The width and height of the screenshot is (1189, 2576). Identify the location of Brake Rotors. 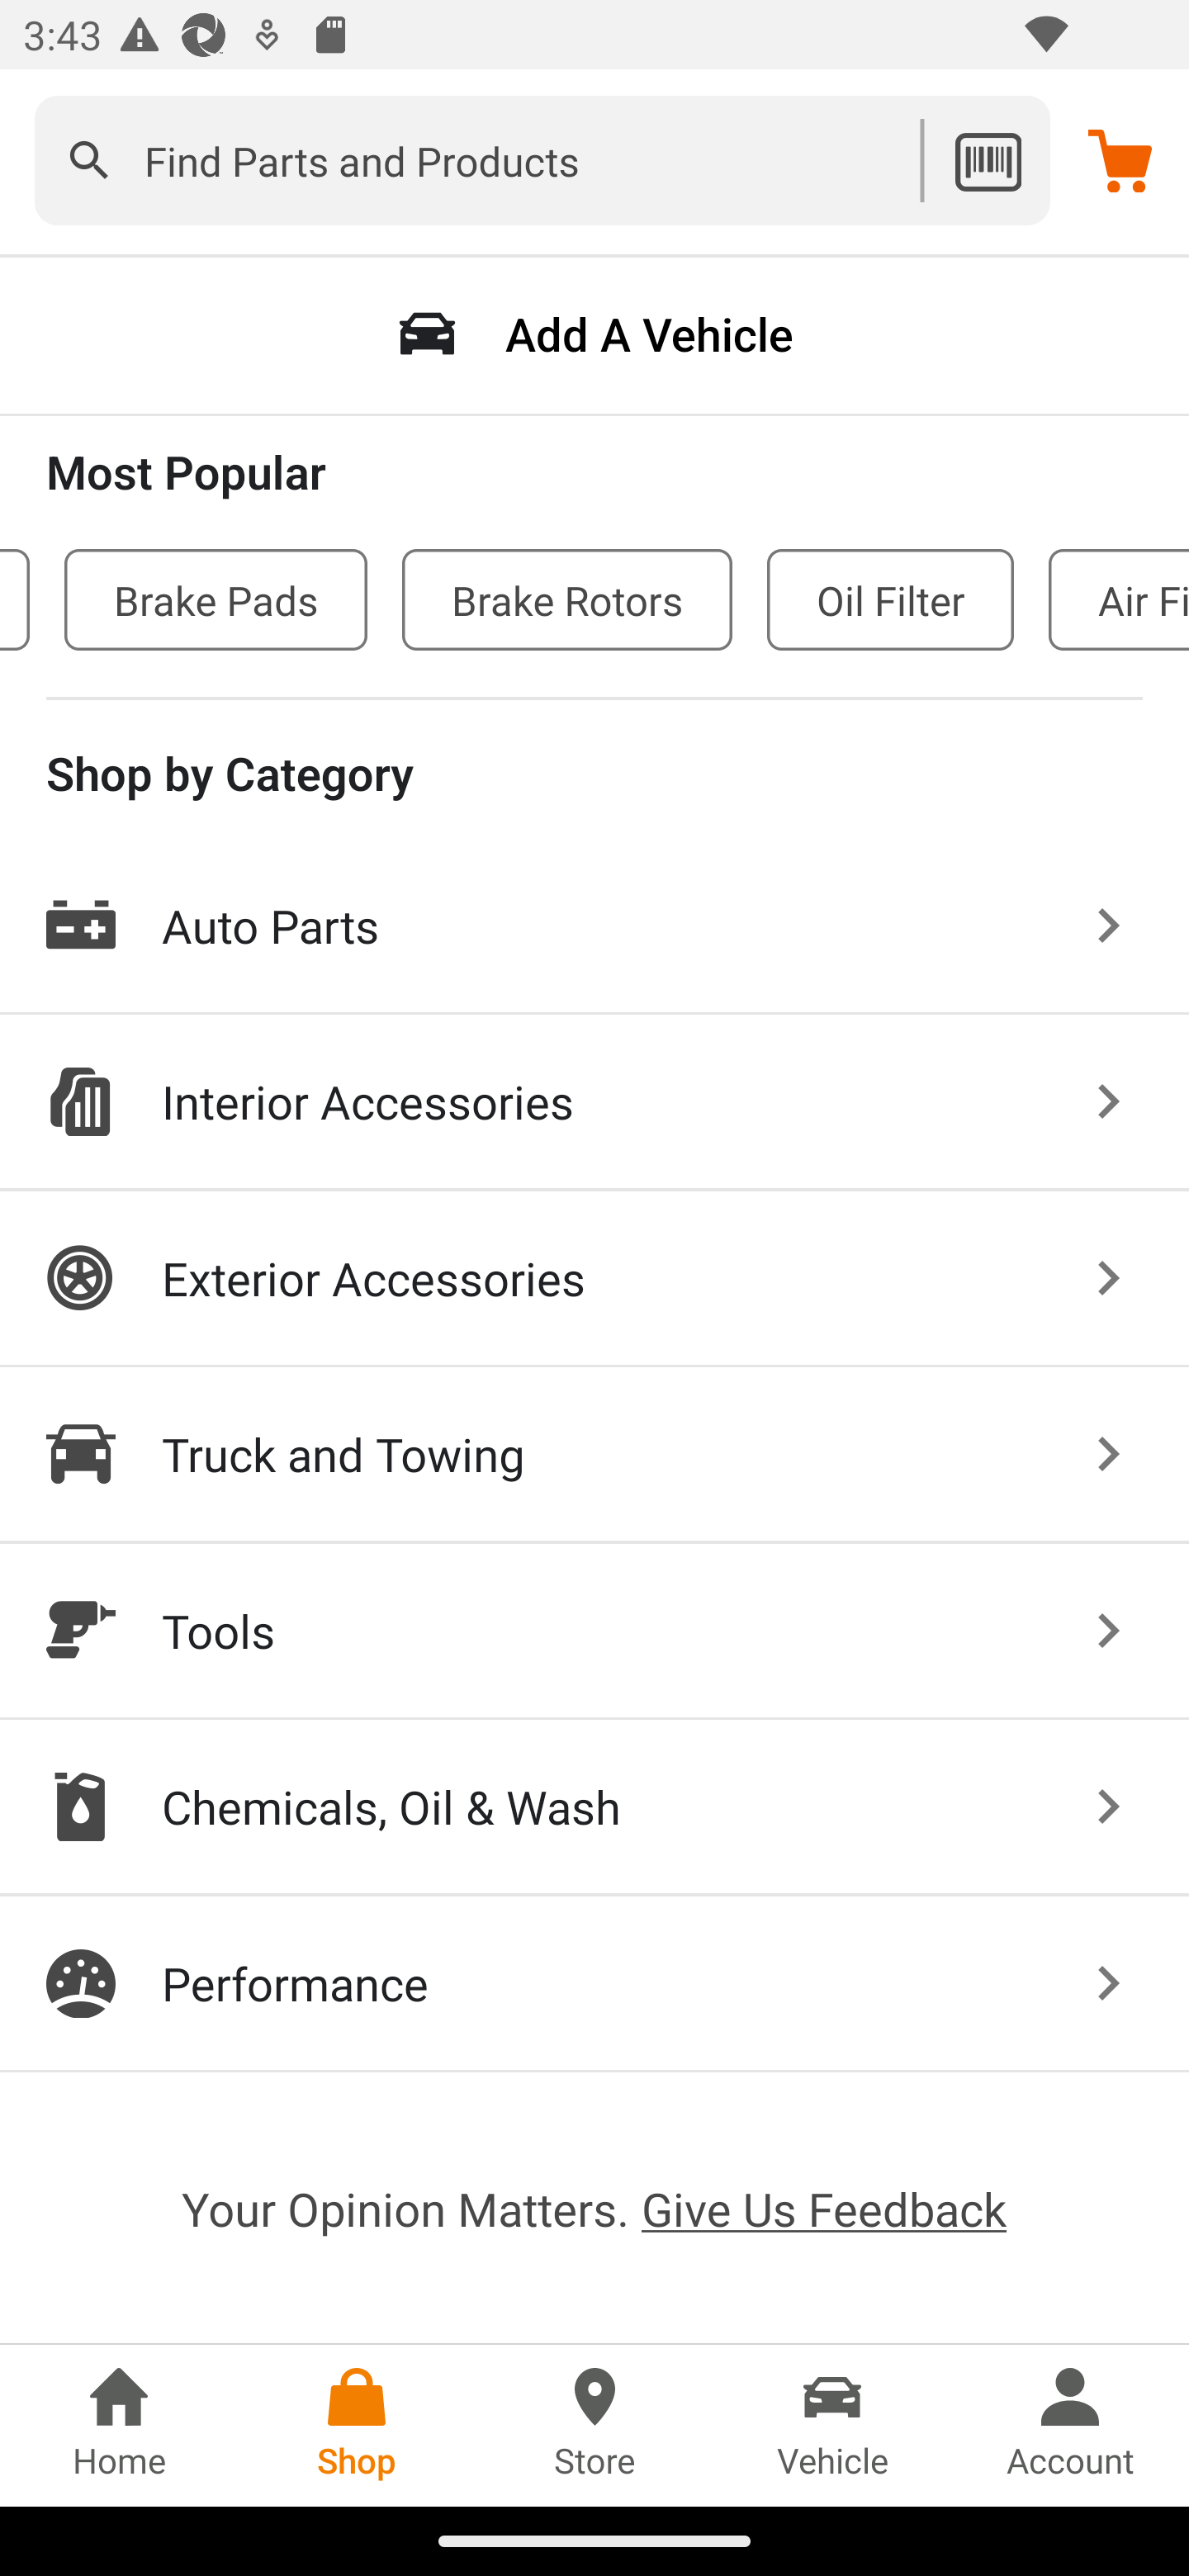
(566, 599).